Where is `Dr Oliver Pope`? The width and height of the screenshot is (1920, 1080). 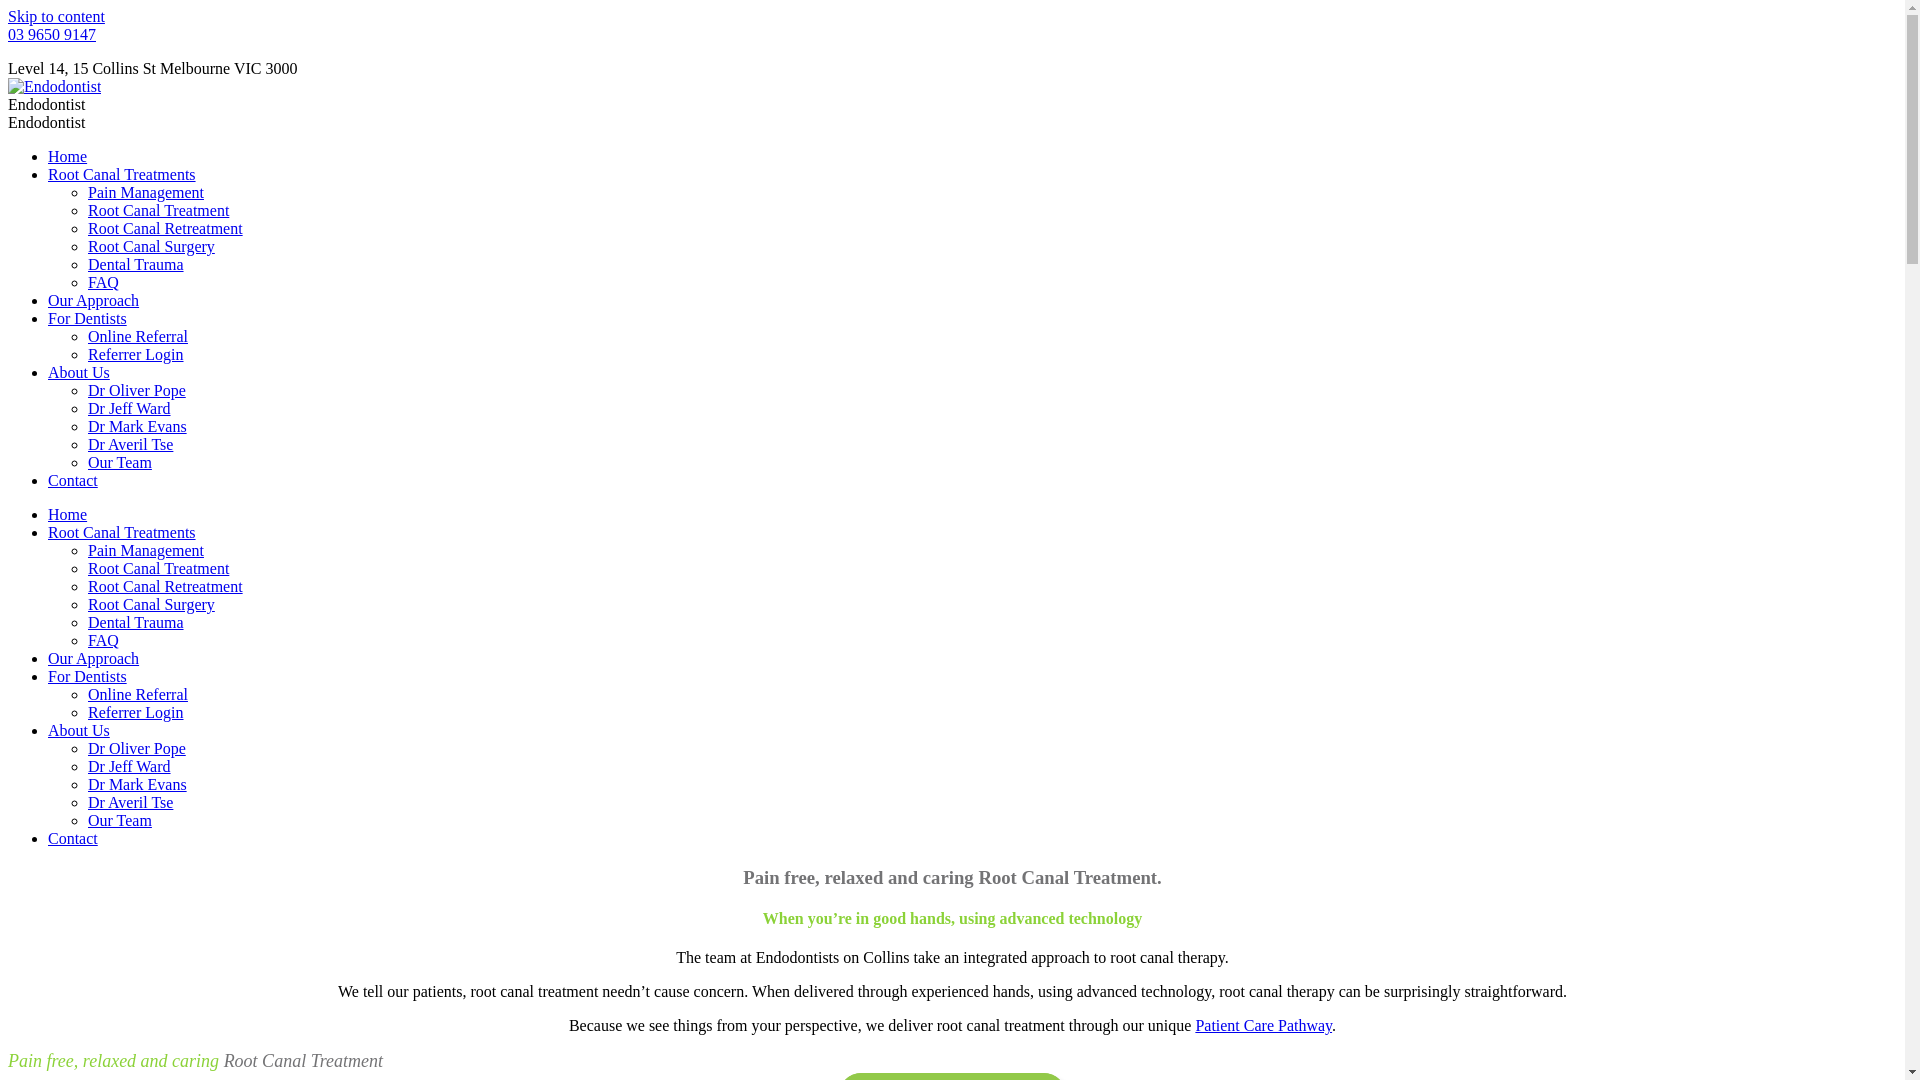
Dr Oliver Pope is located at coordinates (137, 748).